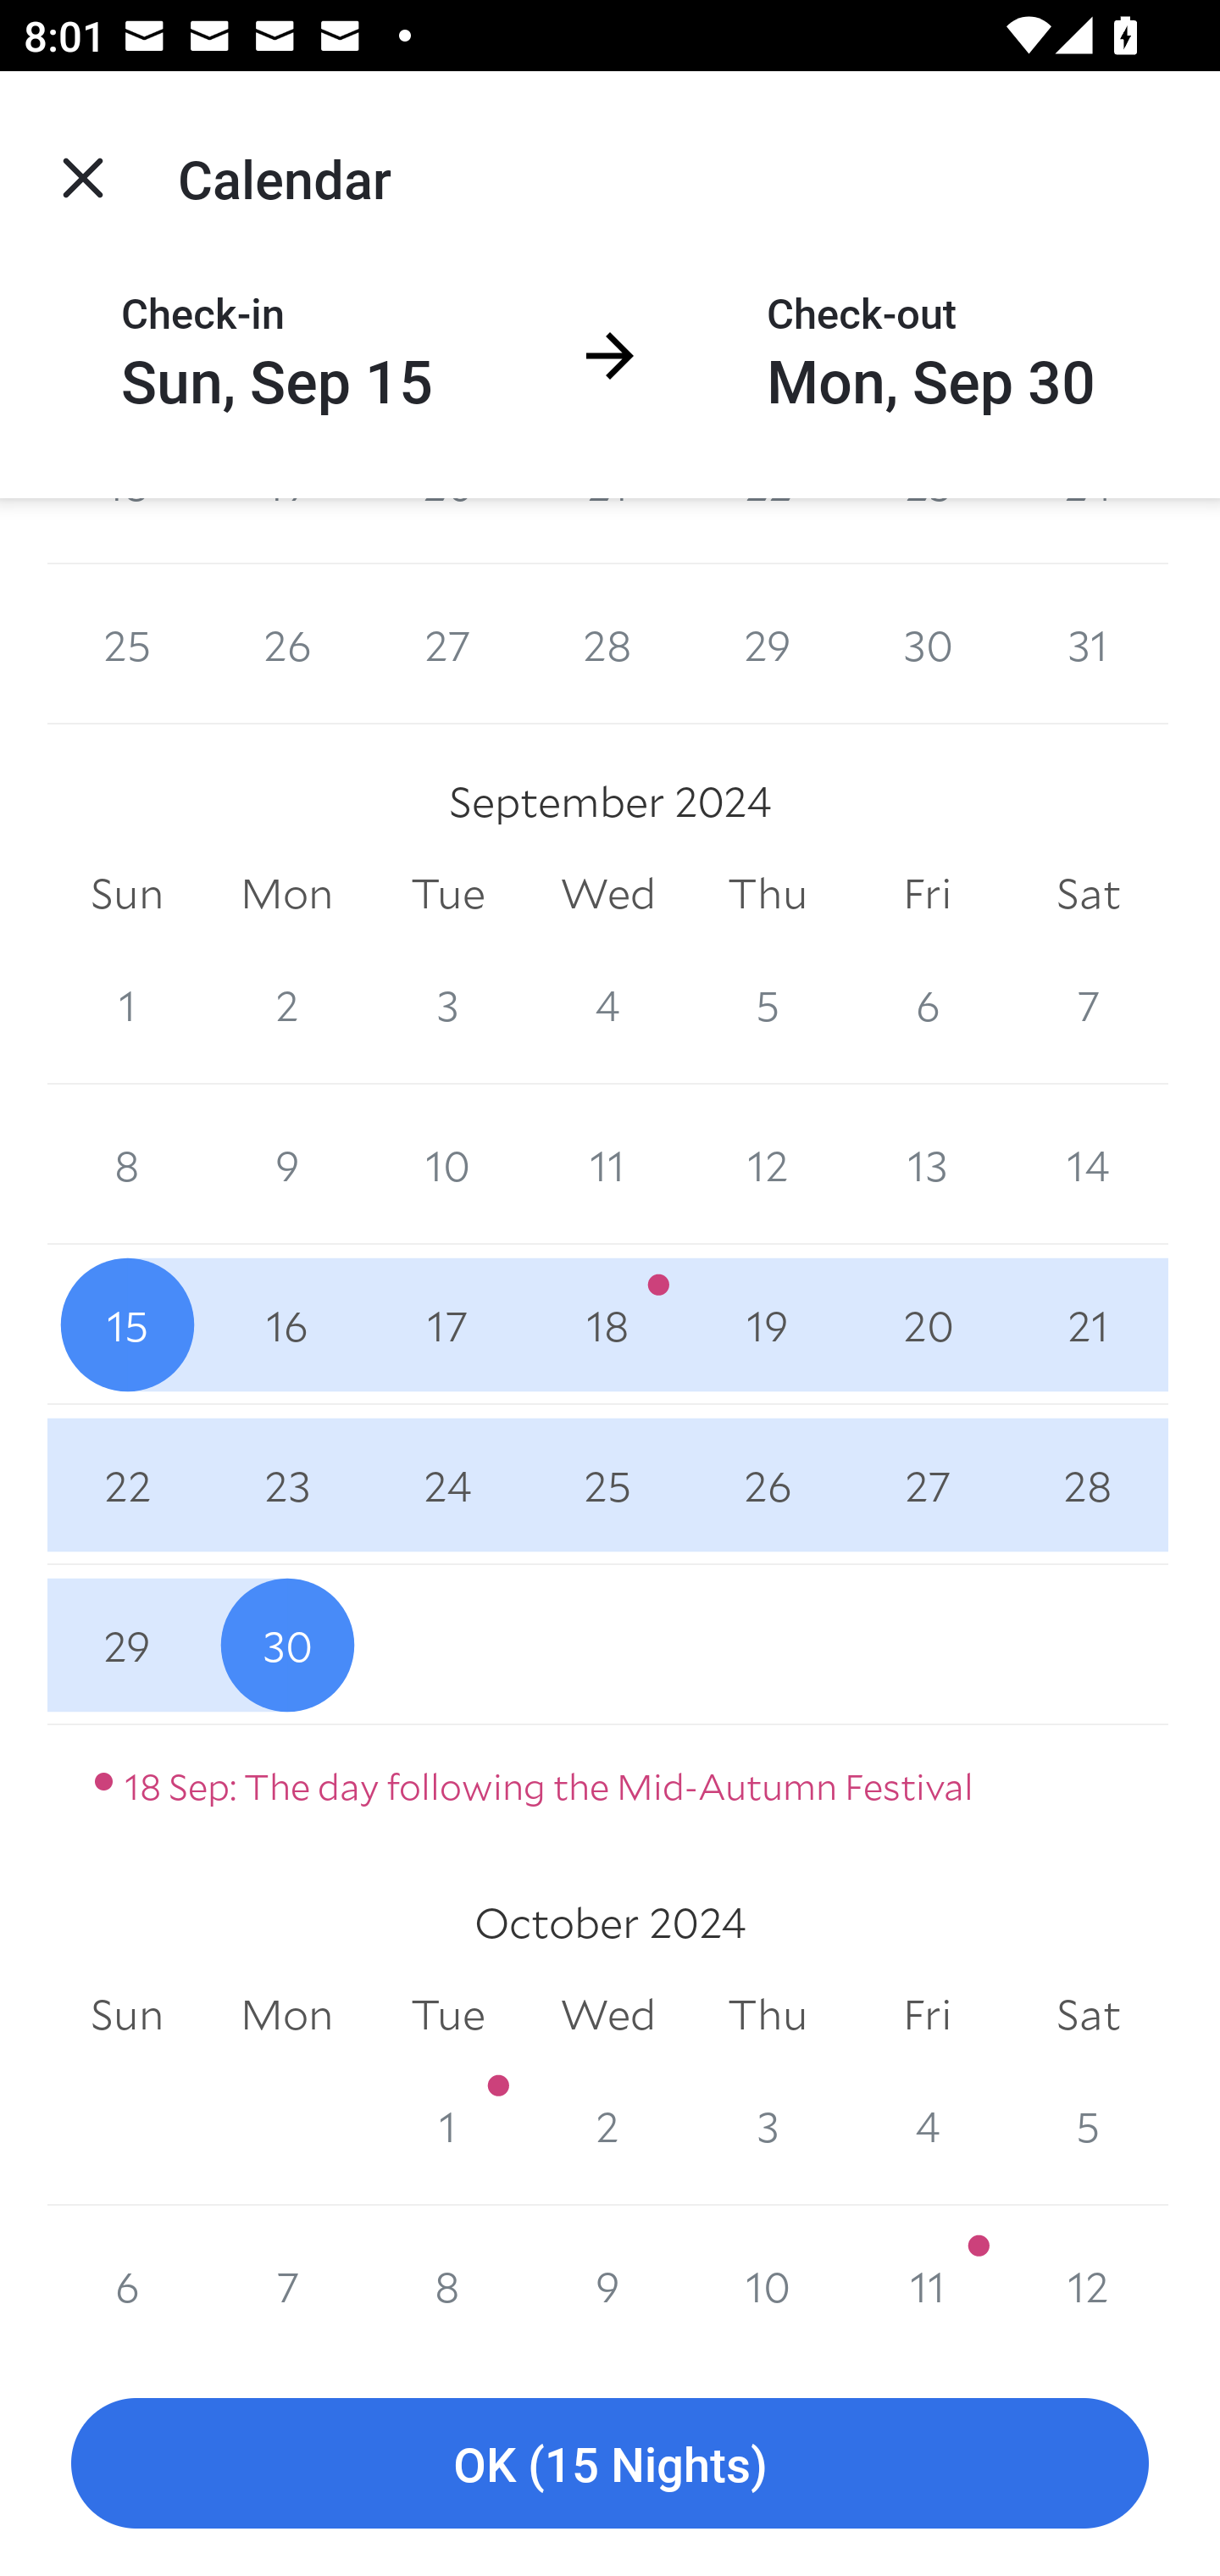 This screenshot has width=1220, height=2576. Describe the element at coordinates (286, 1324) in the screenshot. I see `16 16 September 2024` at that location.